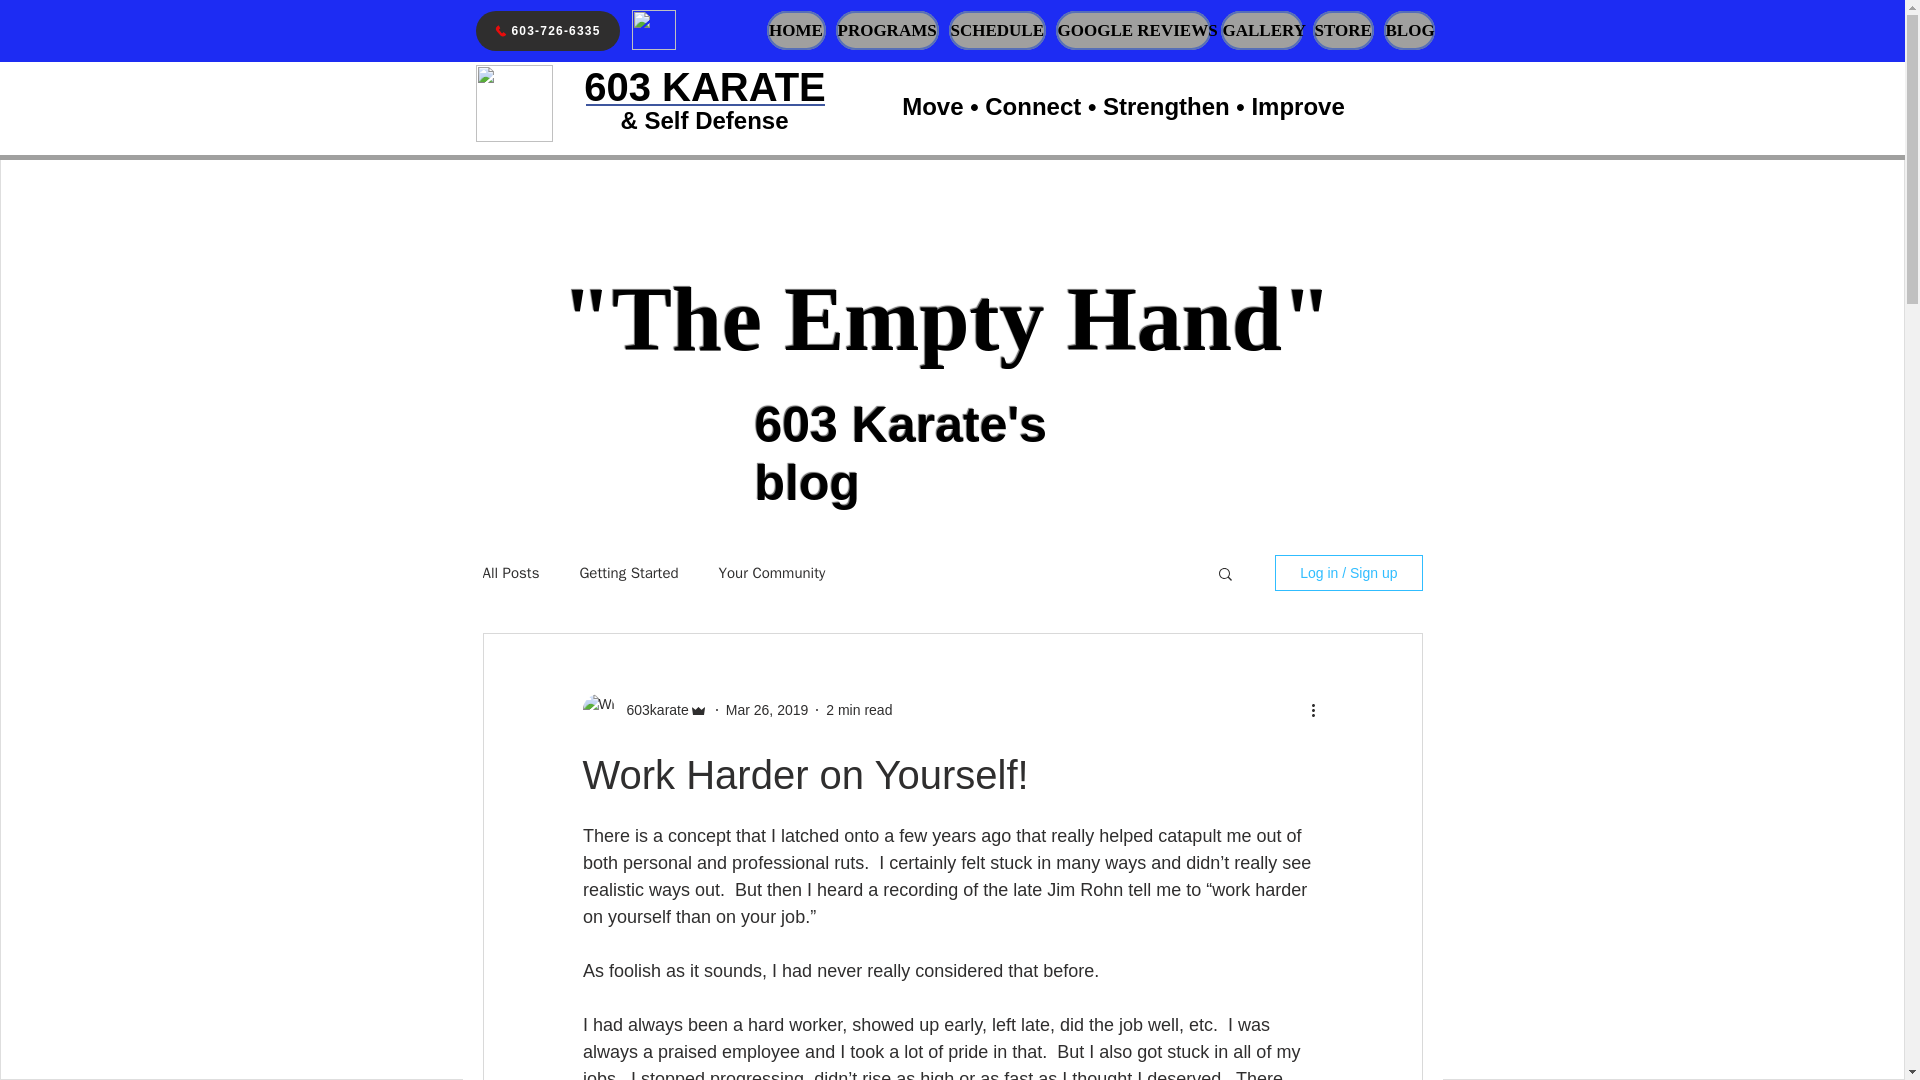  Describe the element at coordinates (650, 710) in the screenshot. I see `603karate` at that location.